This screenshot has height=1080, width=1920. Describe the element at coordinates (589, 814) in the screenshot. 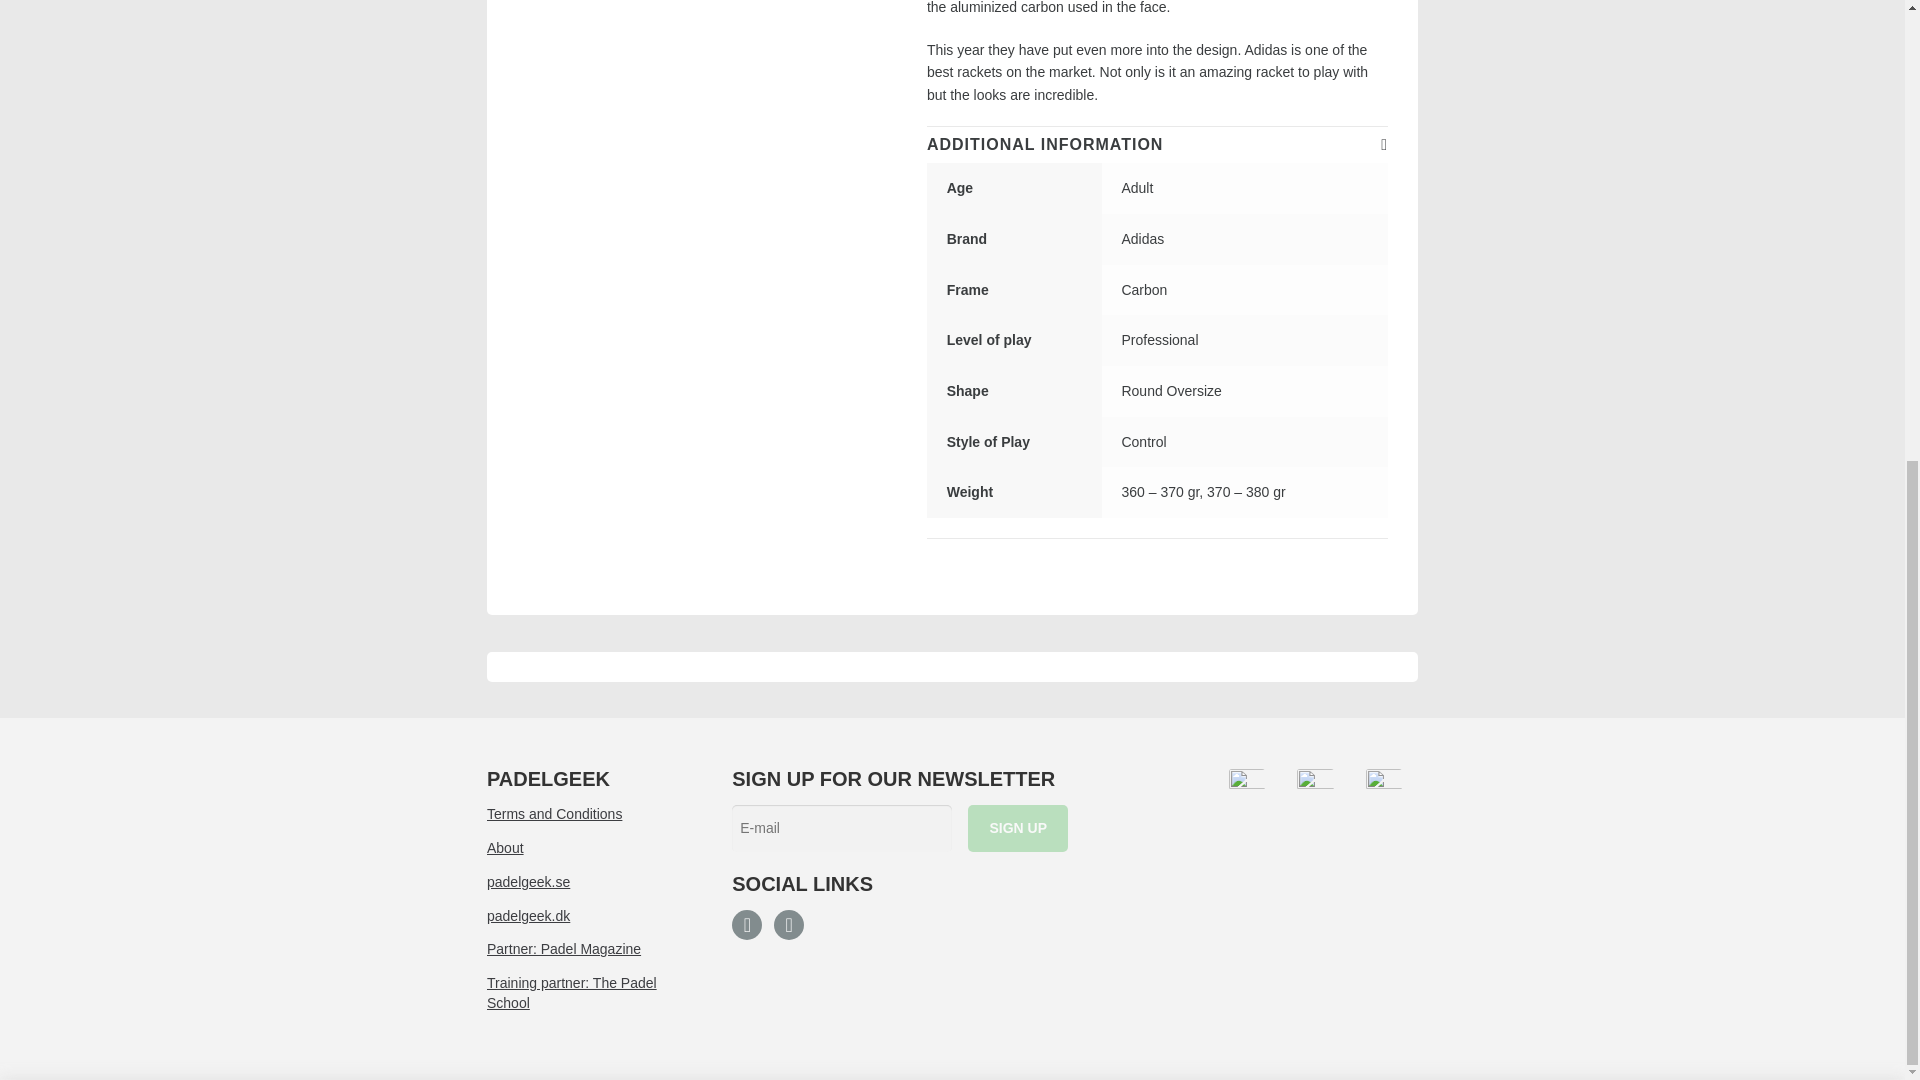

I see `Terms and Conditions` at that location.